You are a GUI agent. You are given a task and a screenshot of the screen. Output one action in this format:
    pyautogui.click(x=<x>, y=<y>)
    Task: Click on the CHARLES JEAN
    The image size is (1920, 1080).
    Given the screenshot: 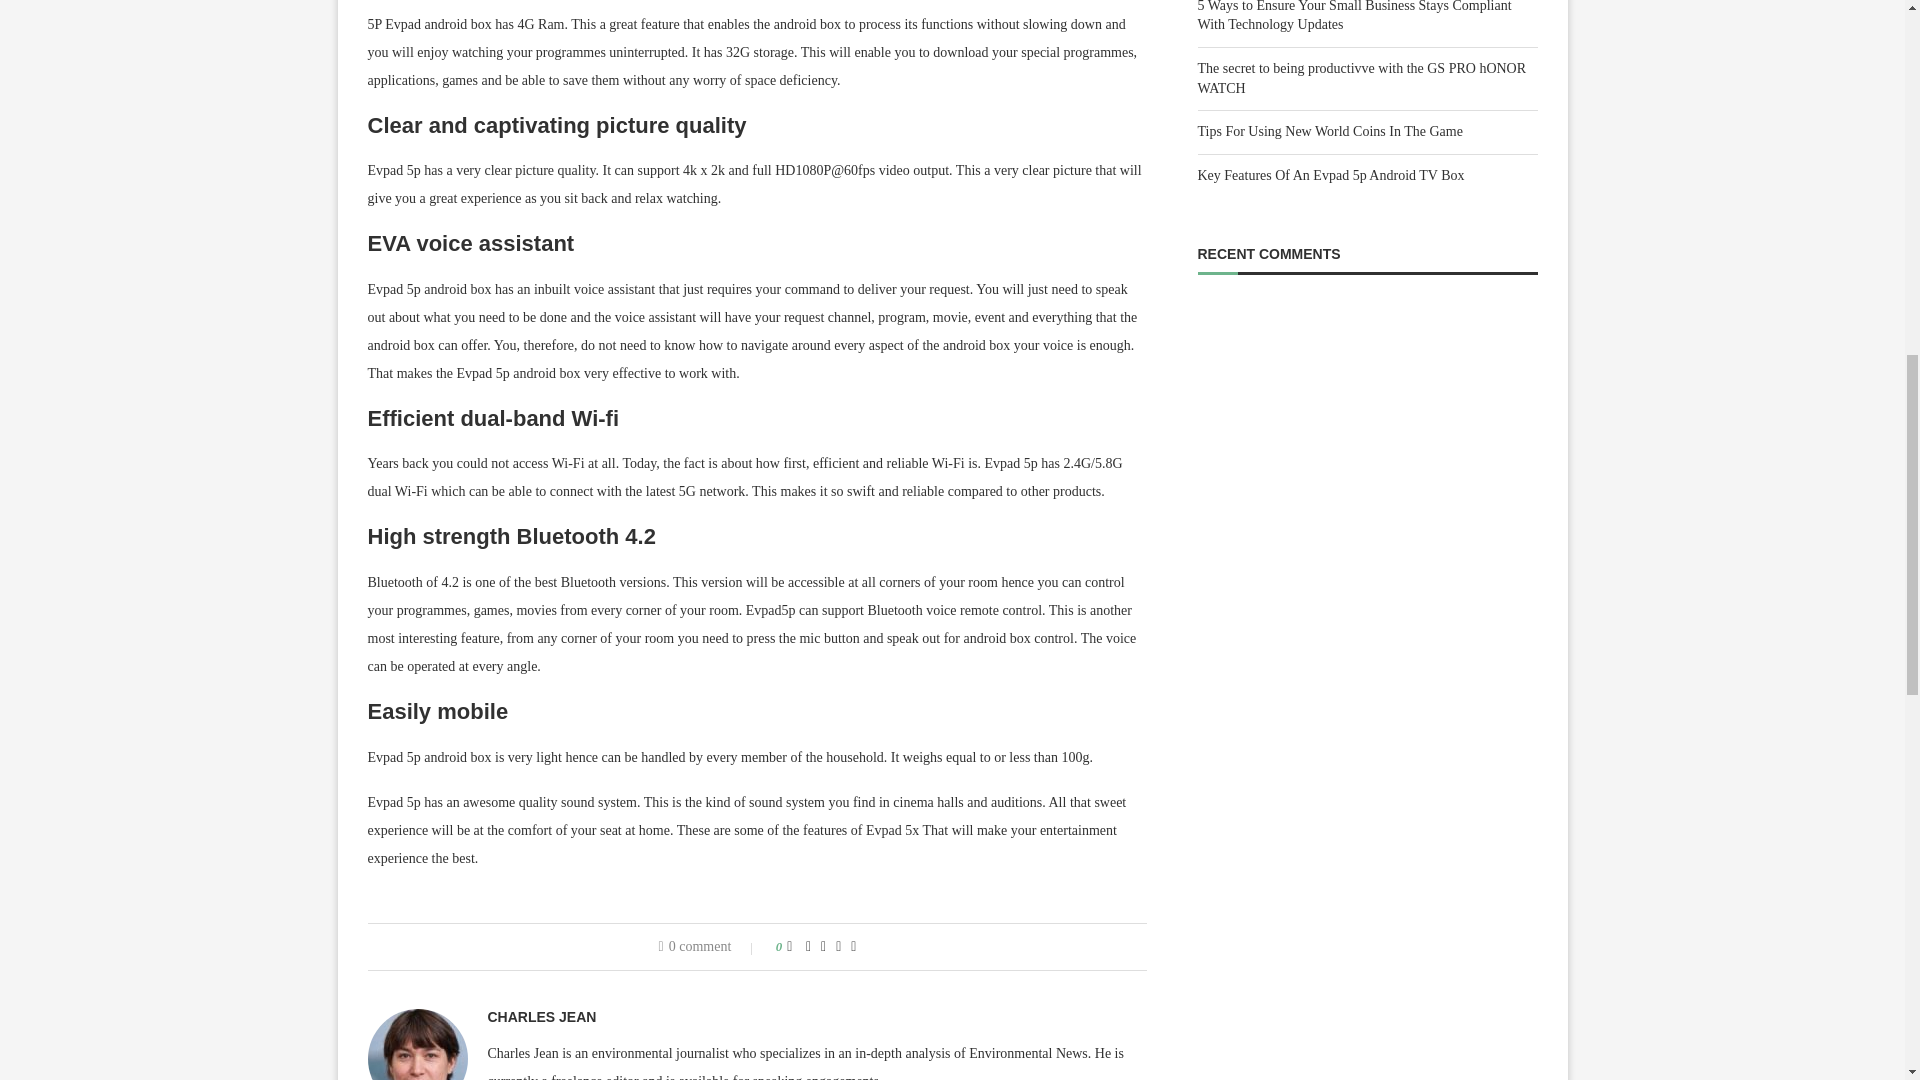 What is the action you would take?
    pyautogui.click(x=542, y=1016)
    